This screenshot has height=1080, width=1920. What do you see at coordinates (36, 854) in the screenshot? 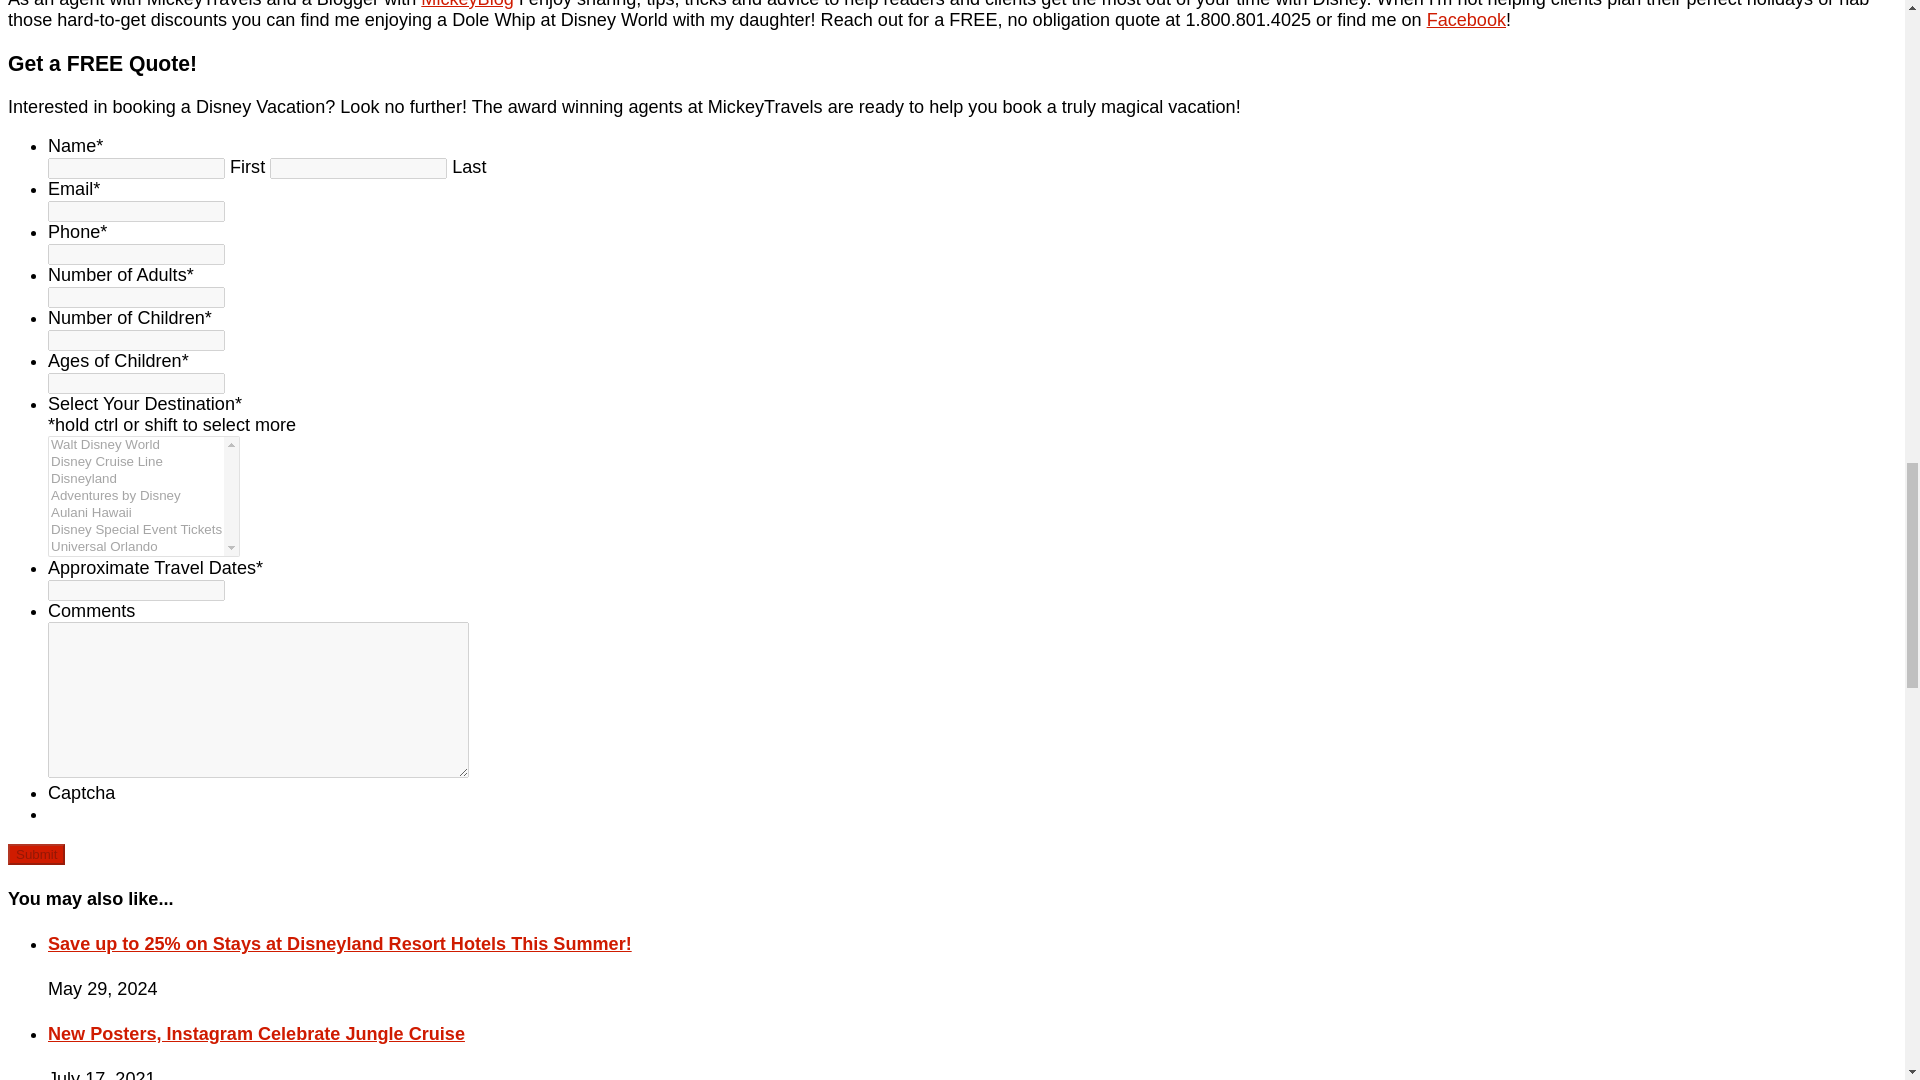
I see `Submit` at bounding box center [36, 854].